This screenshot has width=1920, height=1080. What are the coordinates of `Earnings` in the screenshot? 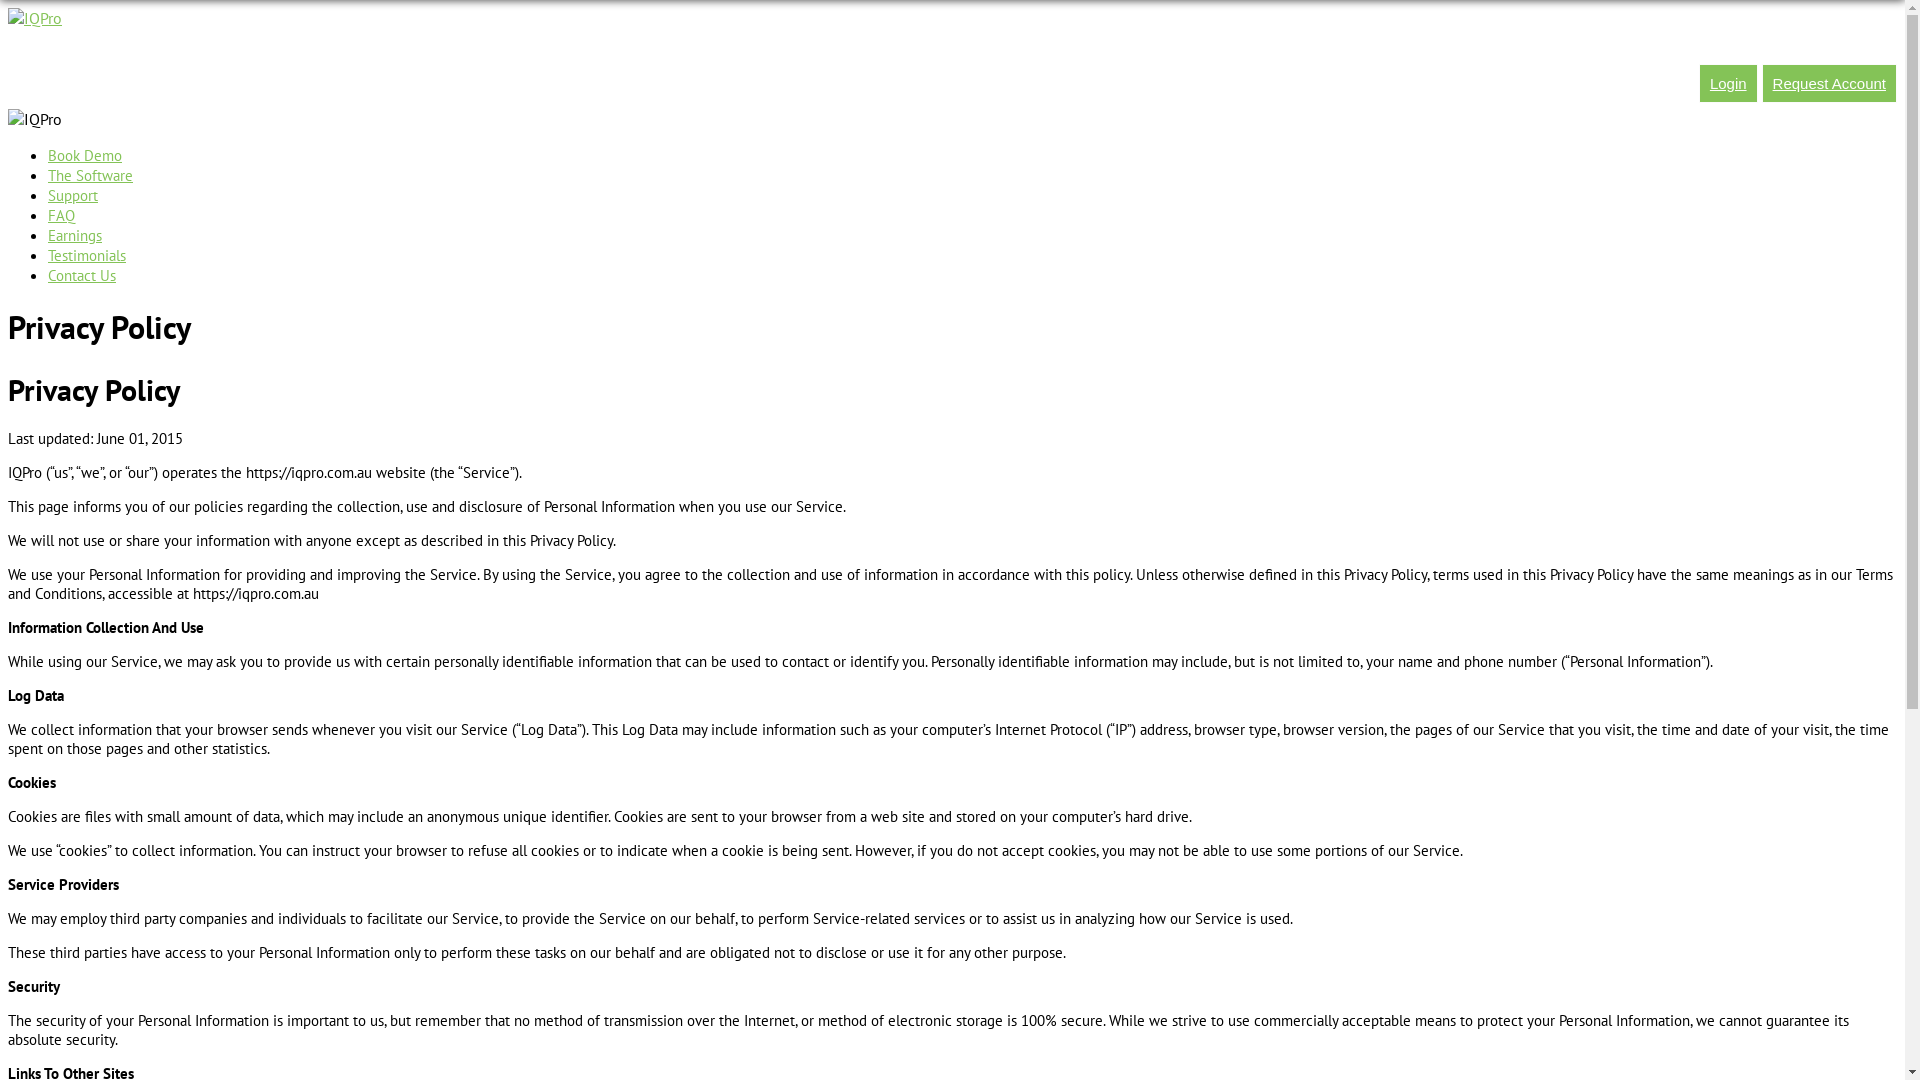 It's located at (75, 236).